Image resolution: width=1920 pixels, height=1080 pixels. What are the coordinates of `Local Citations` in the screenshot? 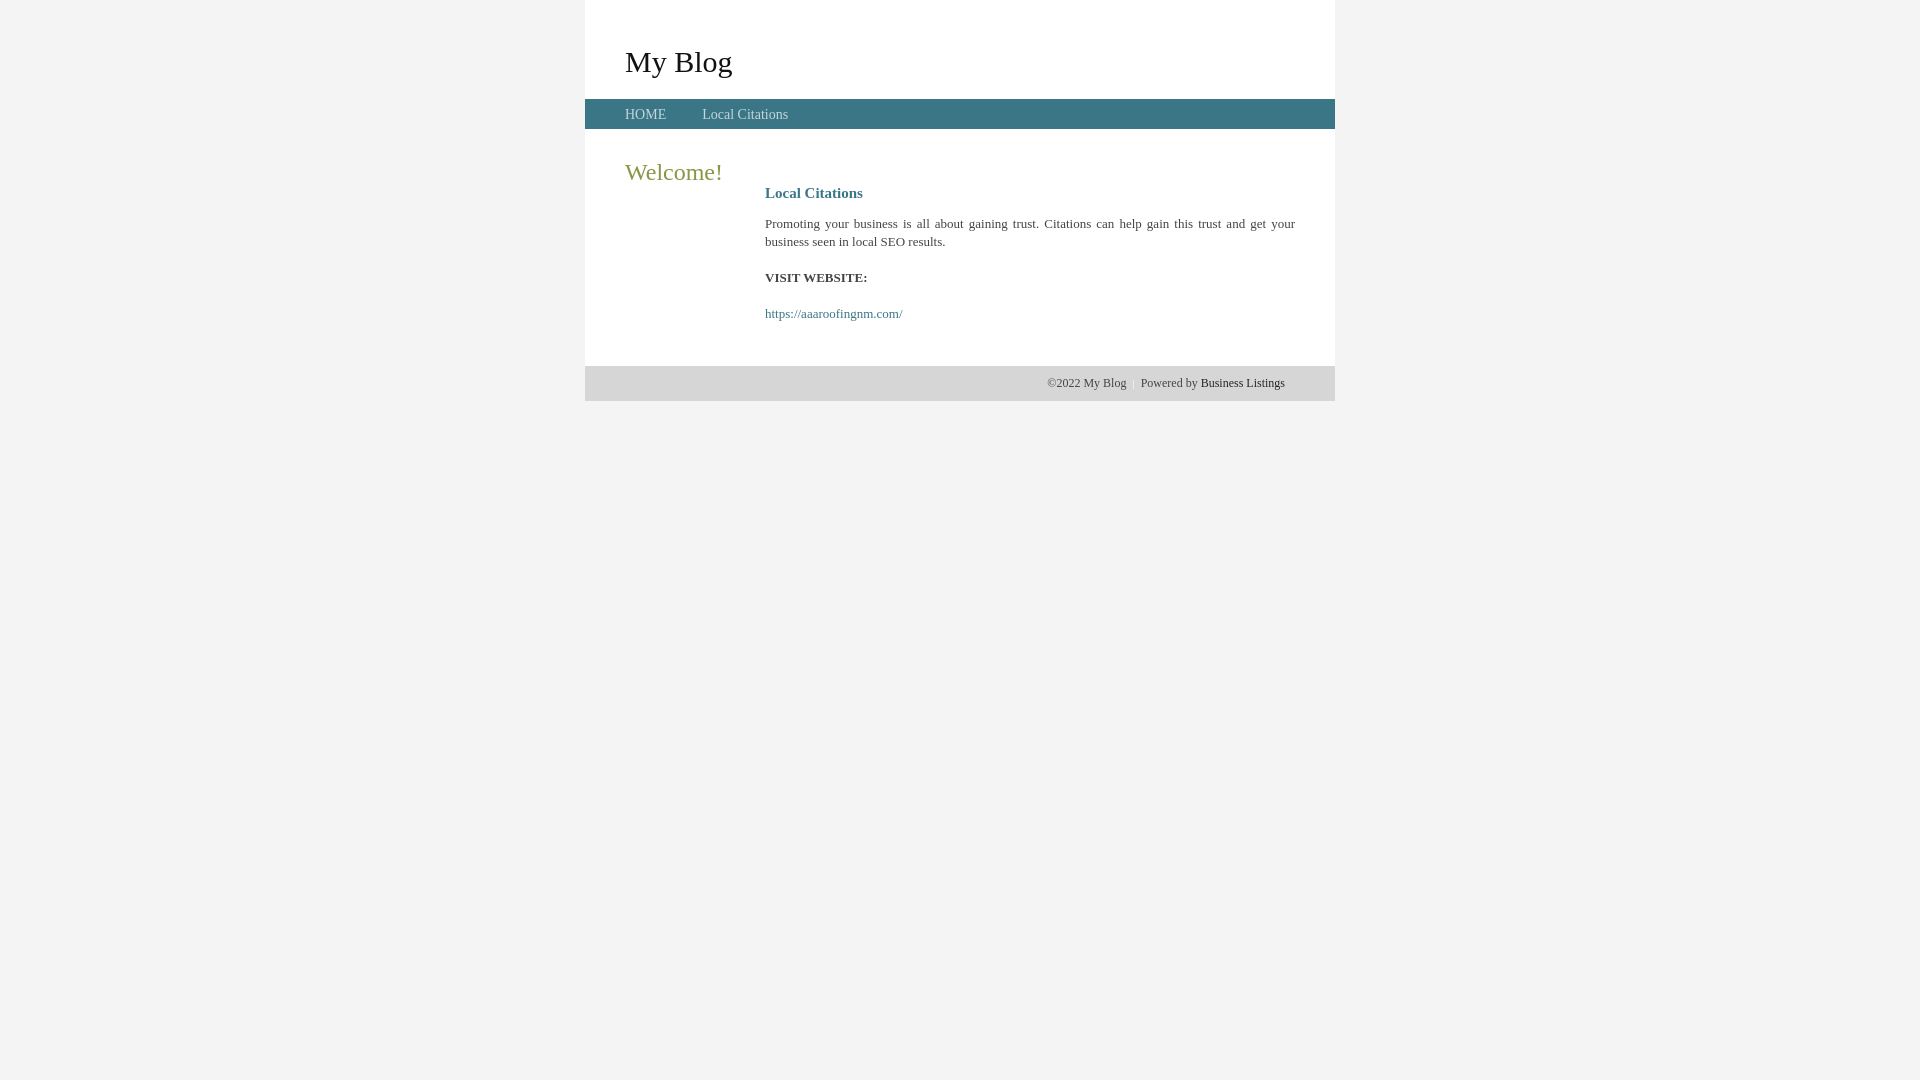 It's located at (745, 114).